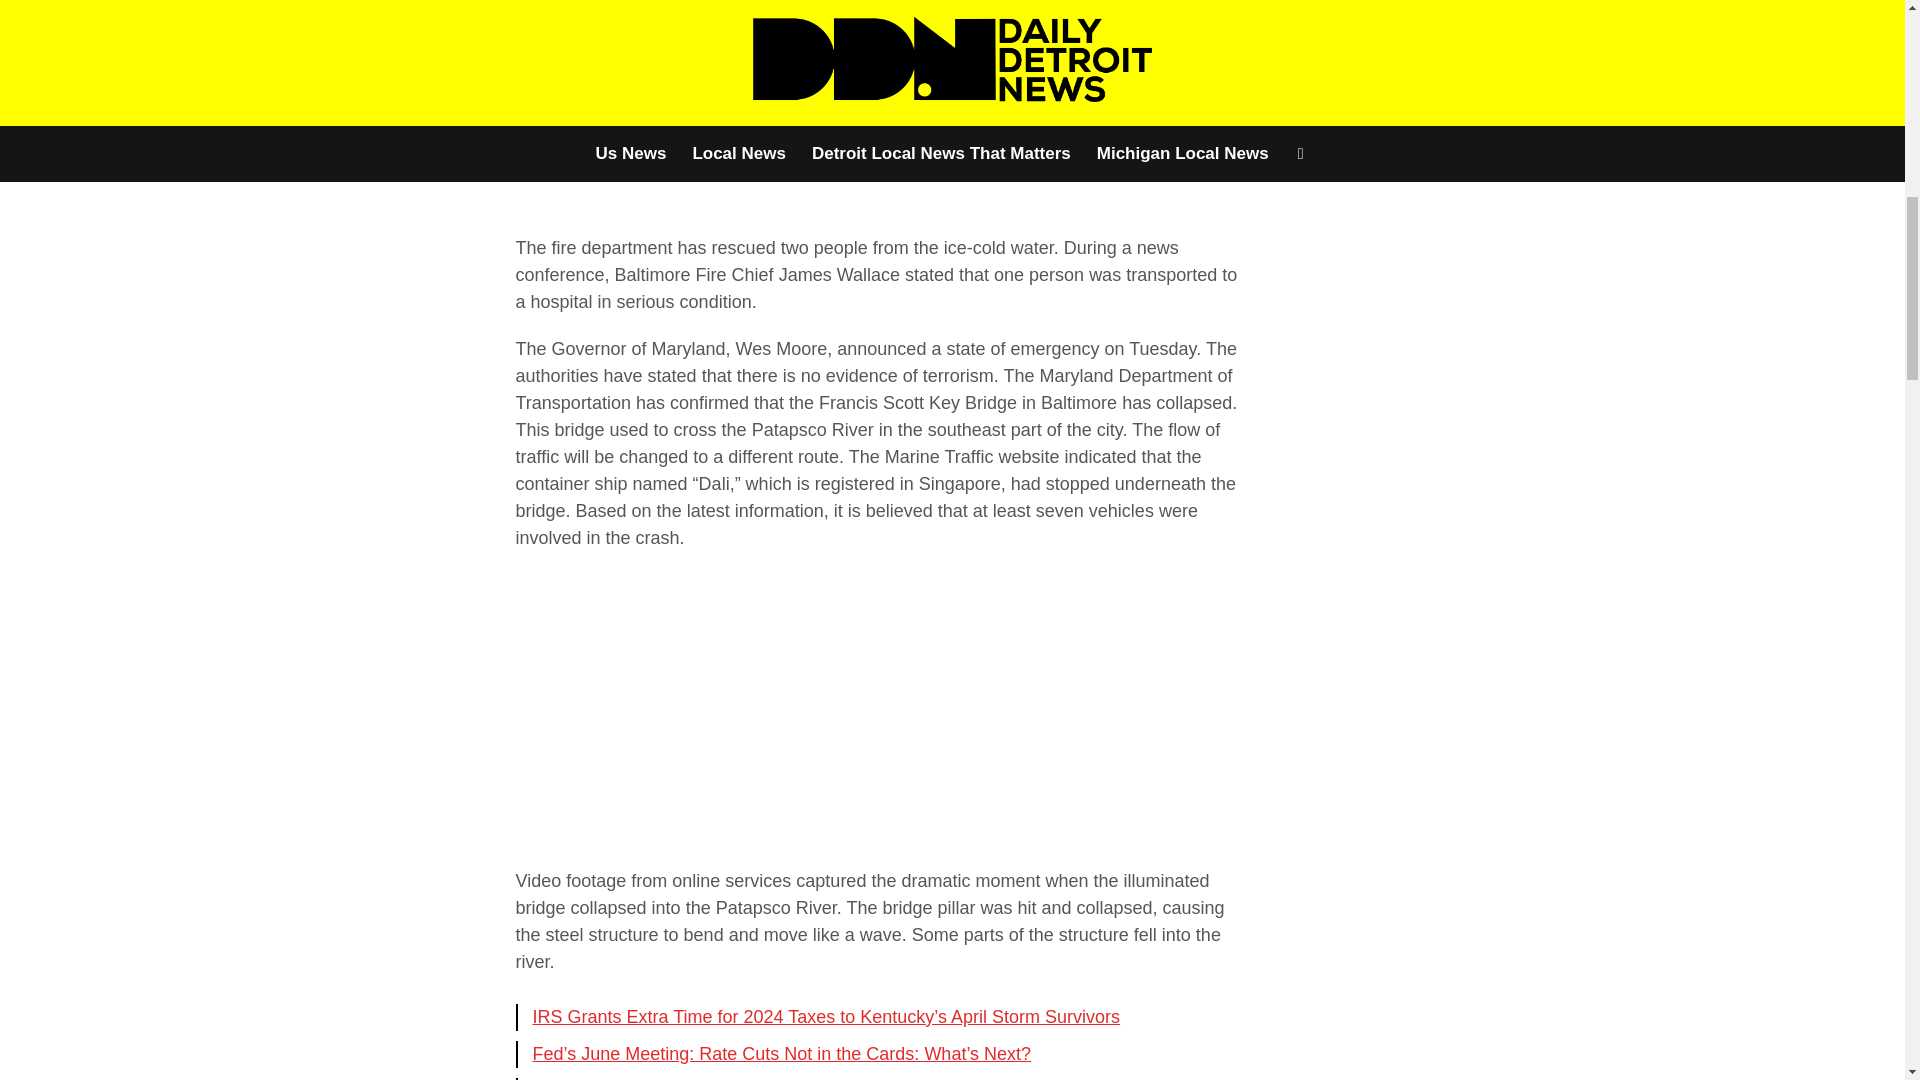  I want to click on linkedin, so click(404, 31).